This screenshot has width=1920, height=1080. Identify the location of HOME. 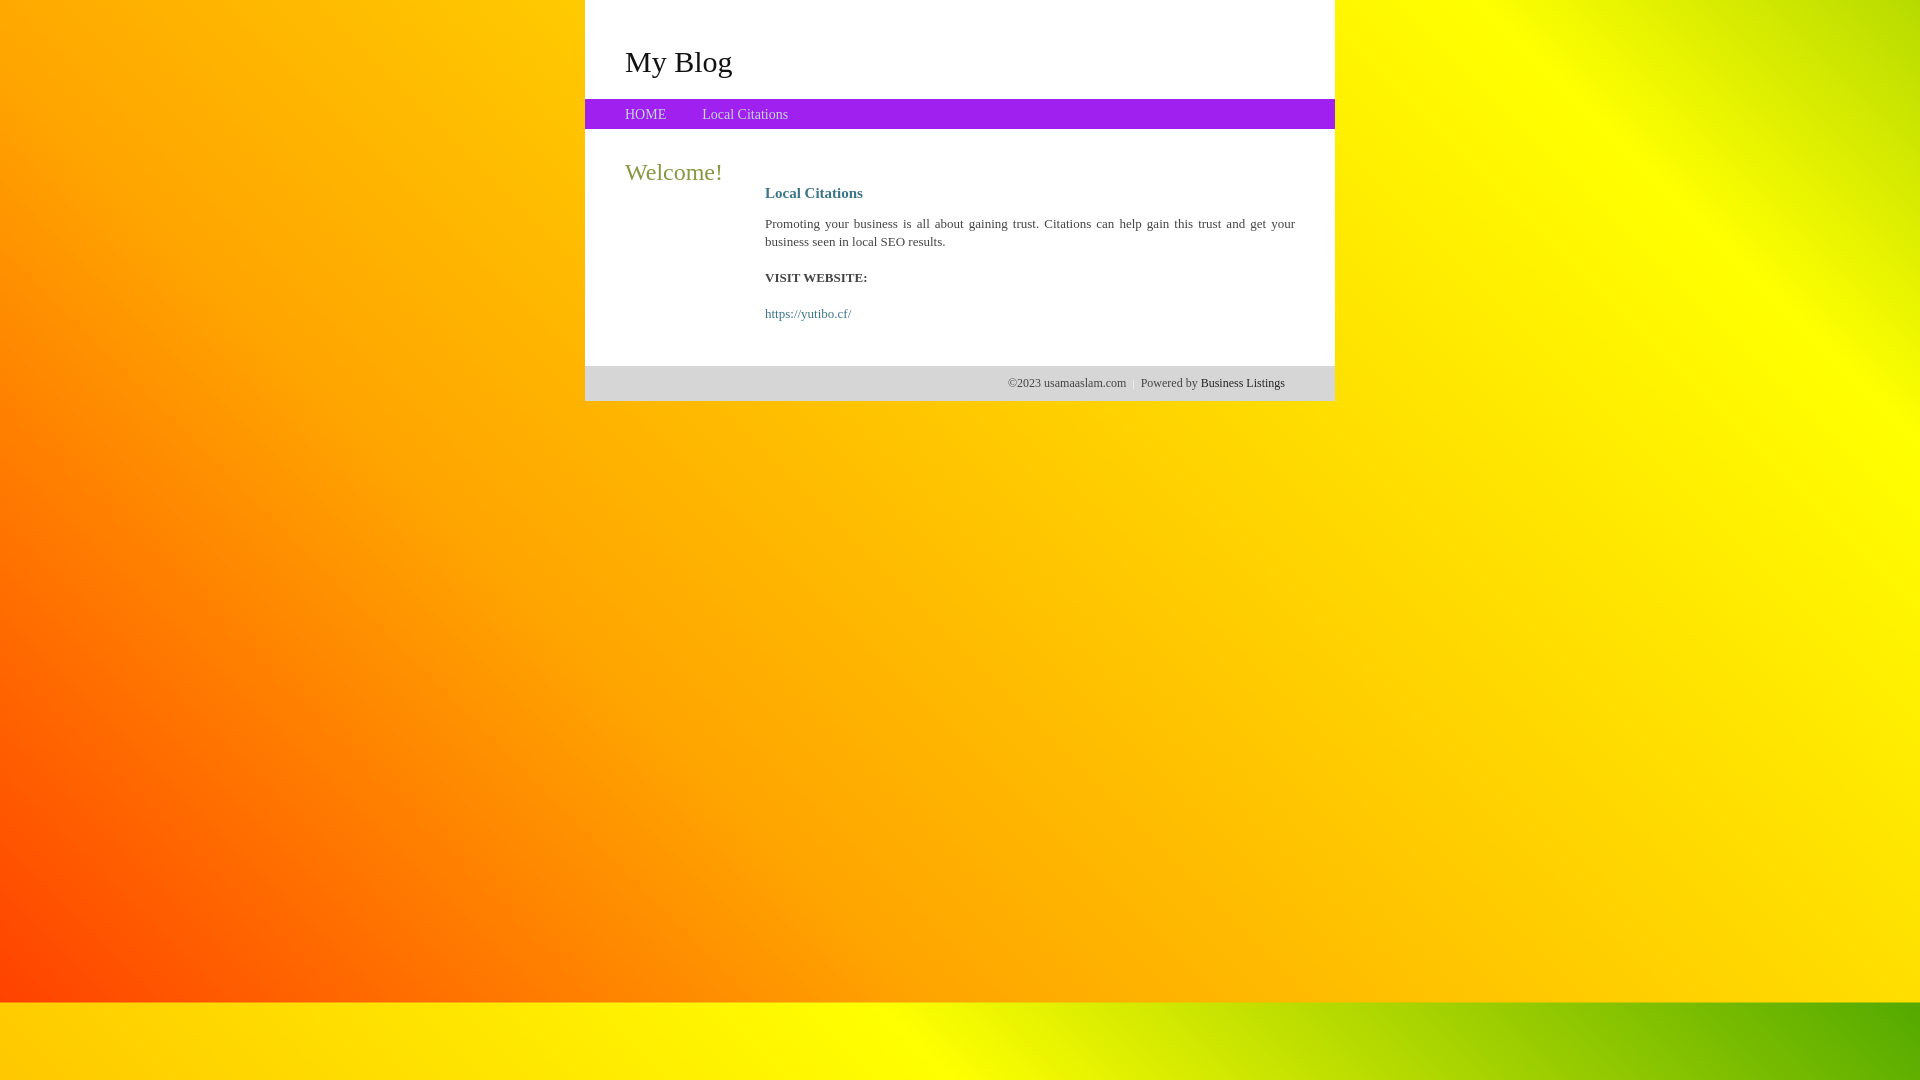
(646, 114).